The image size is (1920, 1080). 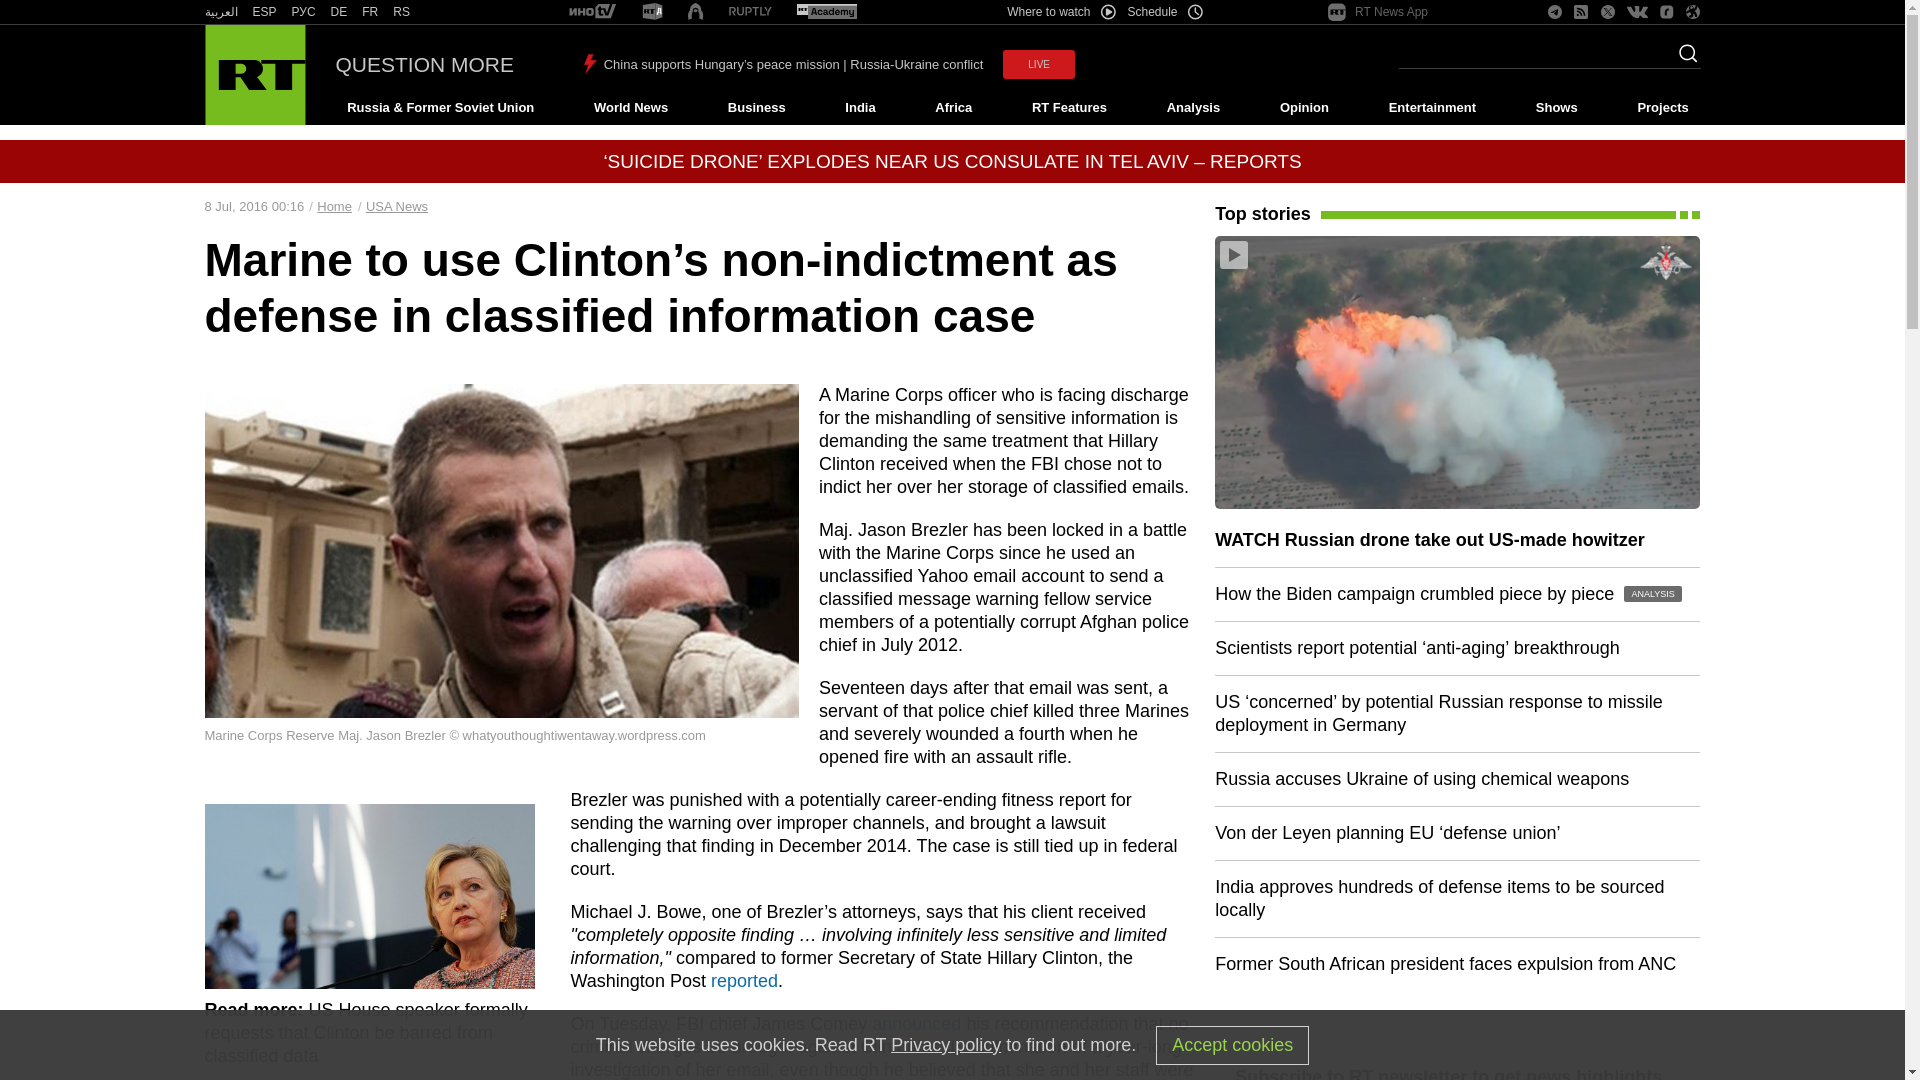 What do you see at coordinates (1194, 108) in the screenshot?
I see `Analysis` at bounding box center [1194, 108].